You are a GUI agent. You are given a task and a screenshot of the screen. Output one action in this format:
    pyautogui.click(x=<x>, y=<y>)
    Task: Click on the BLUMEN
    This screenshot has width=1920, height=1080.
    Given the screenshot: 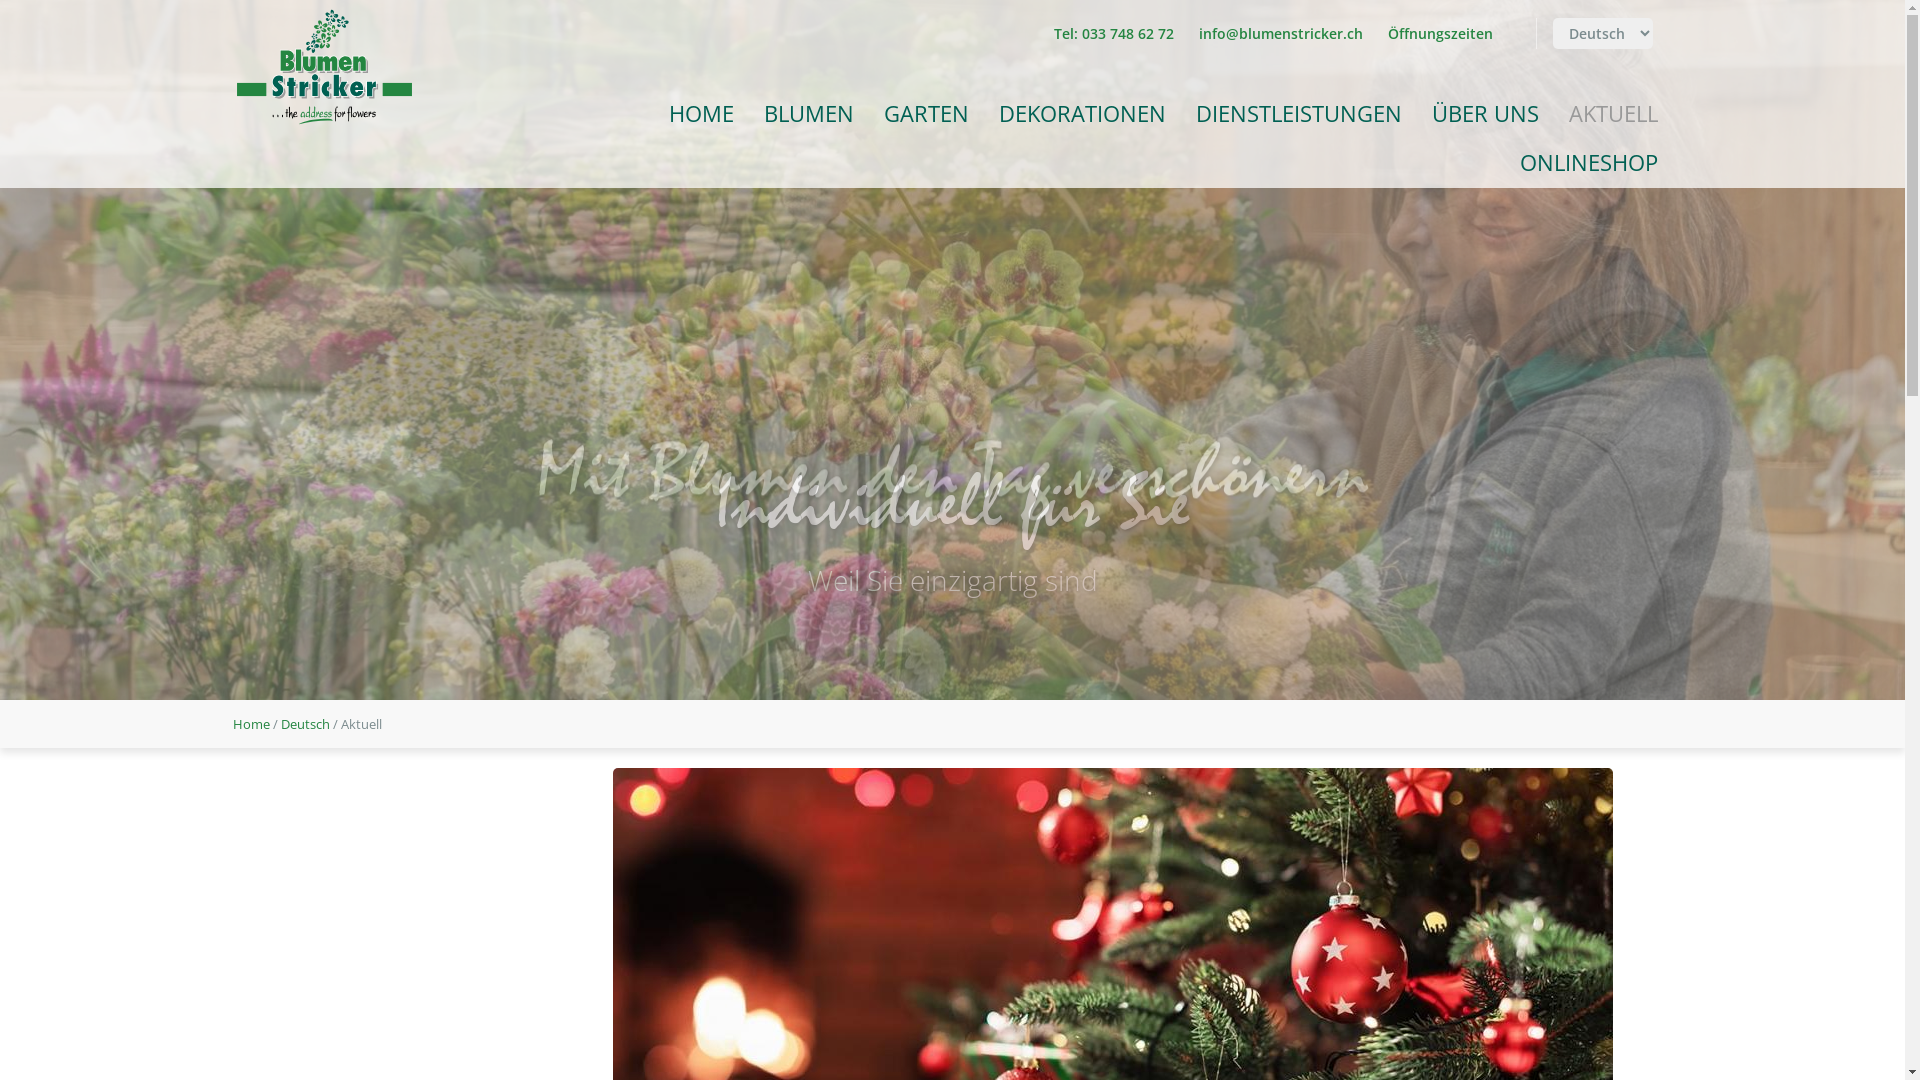 What is the action you would take?
    pyautogui.click(x=808, y=114)
    